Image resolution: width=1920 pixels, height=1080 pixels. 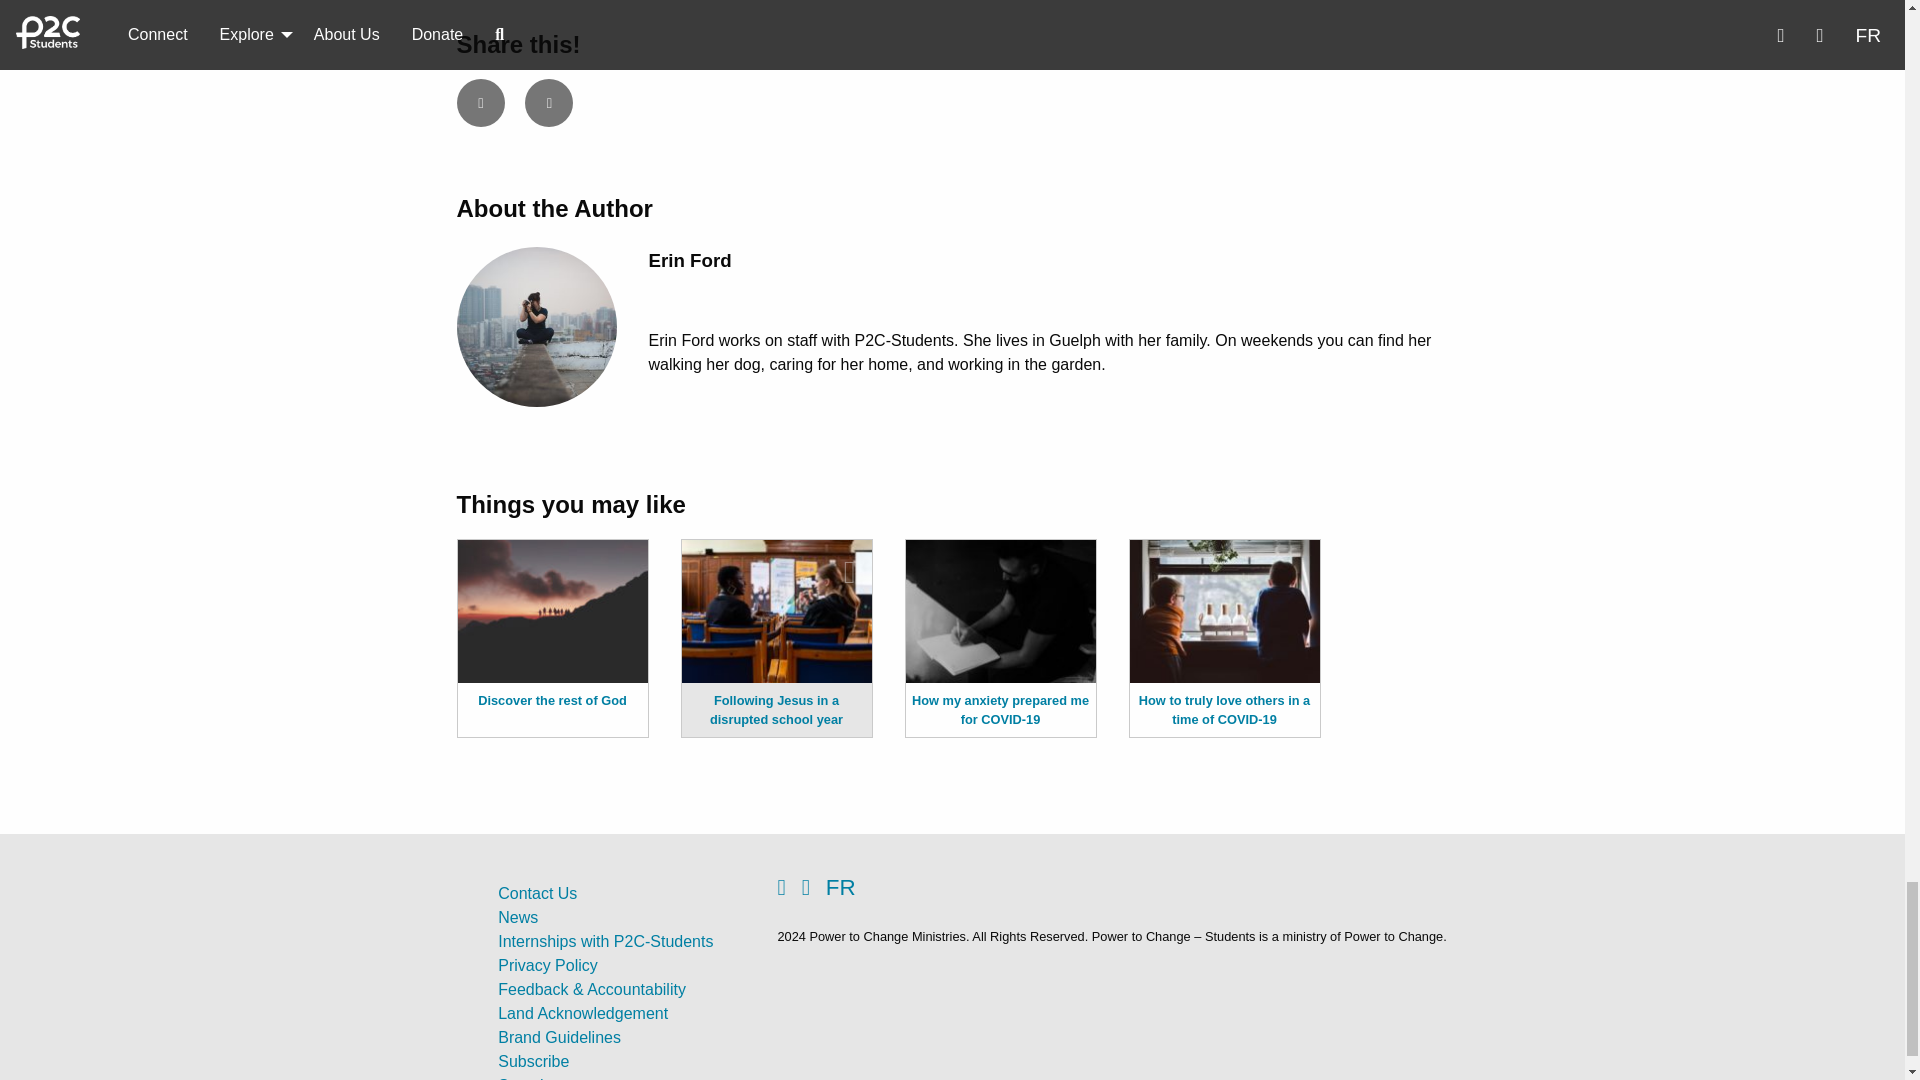 What do you see at coordinates (788, 888) in the screenshot?
I see `Facebook` at bounding box center [788, 888].